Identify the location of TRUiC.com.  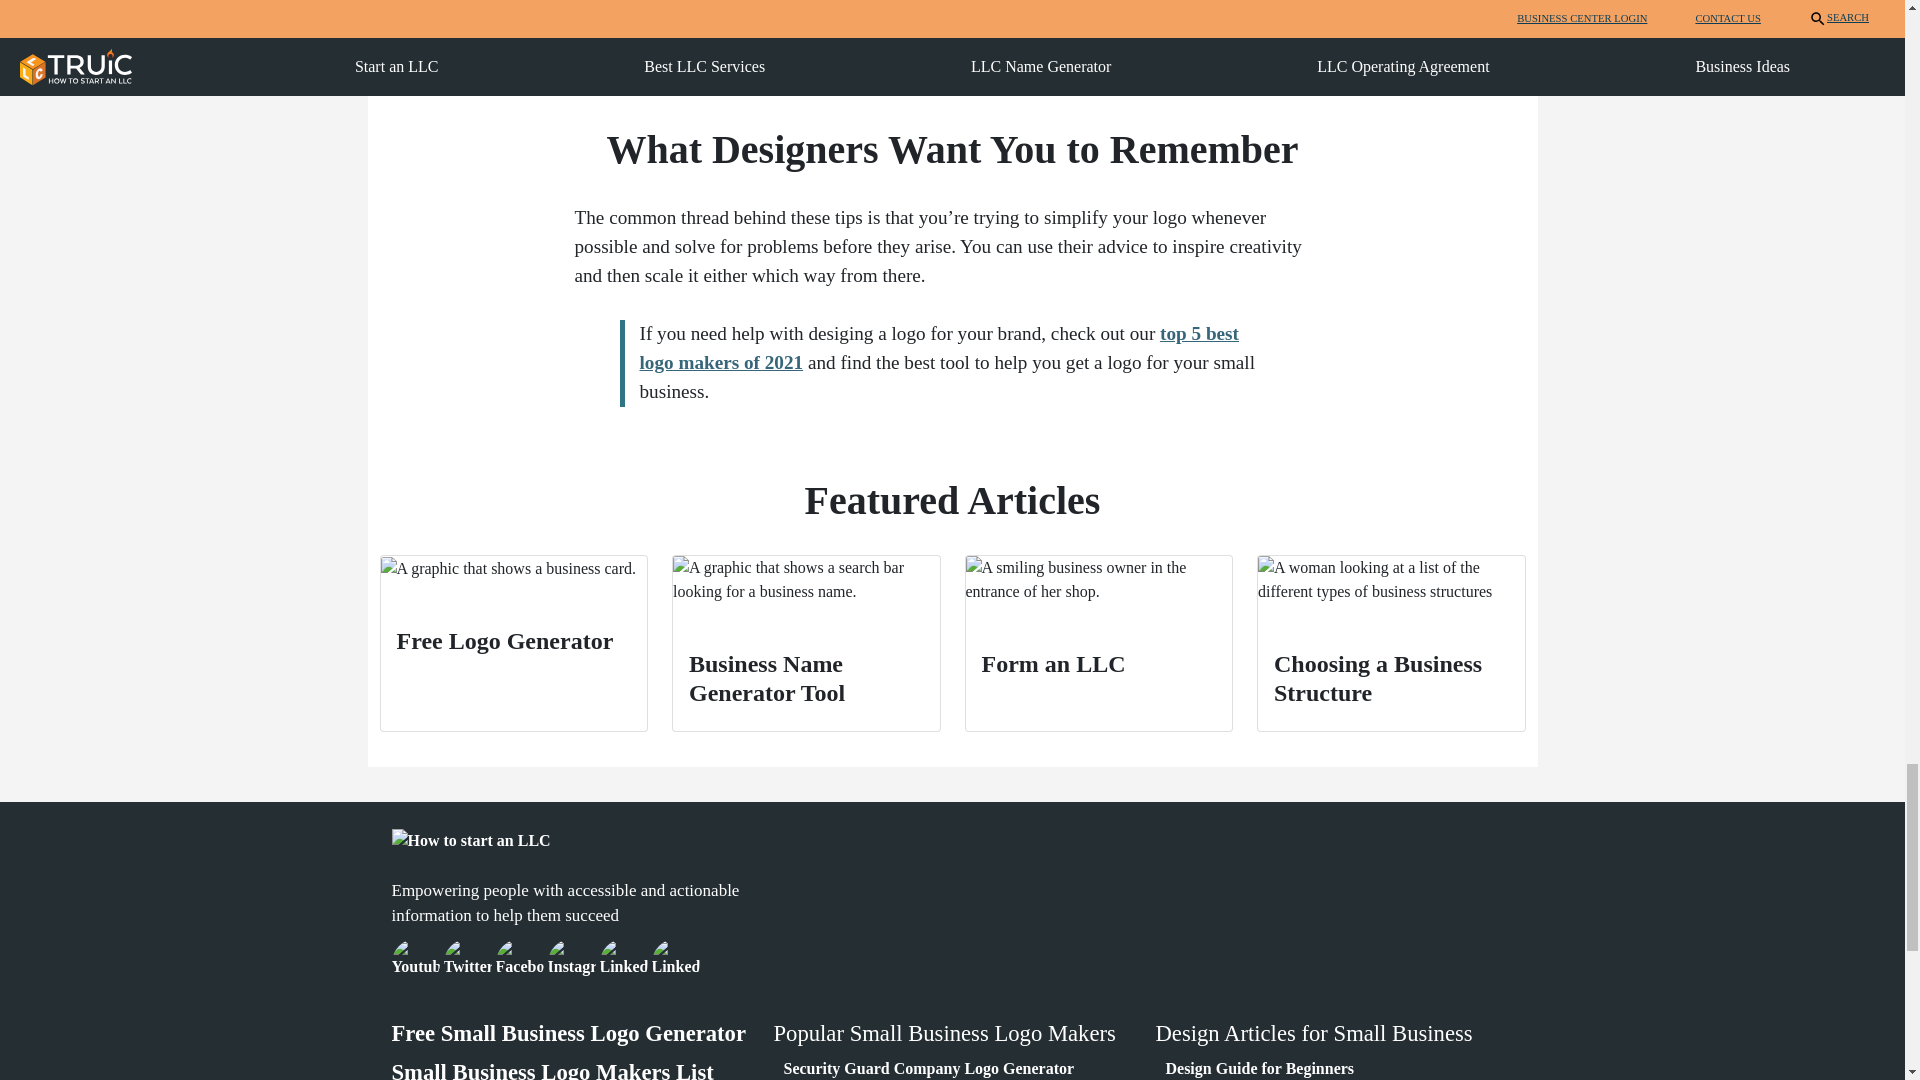
(467, 960).